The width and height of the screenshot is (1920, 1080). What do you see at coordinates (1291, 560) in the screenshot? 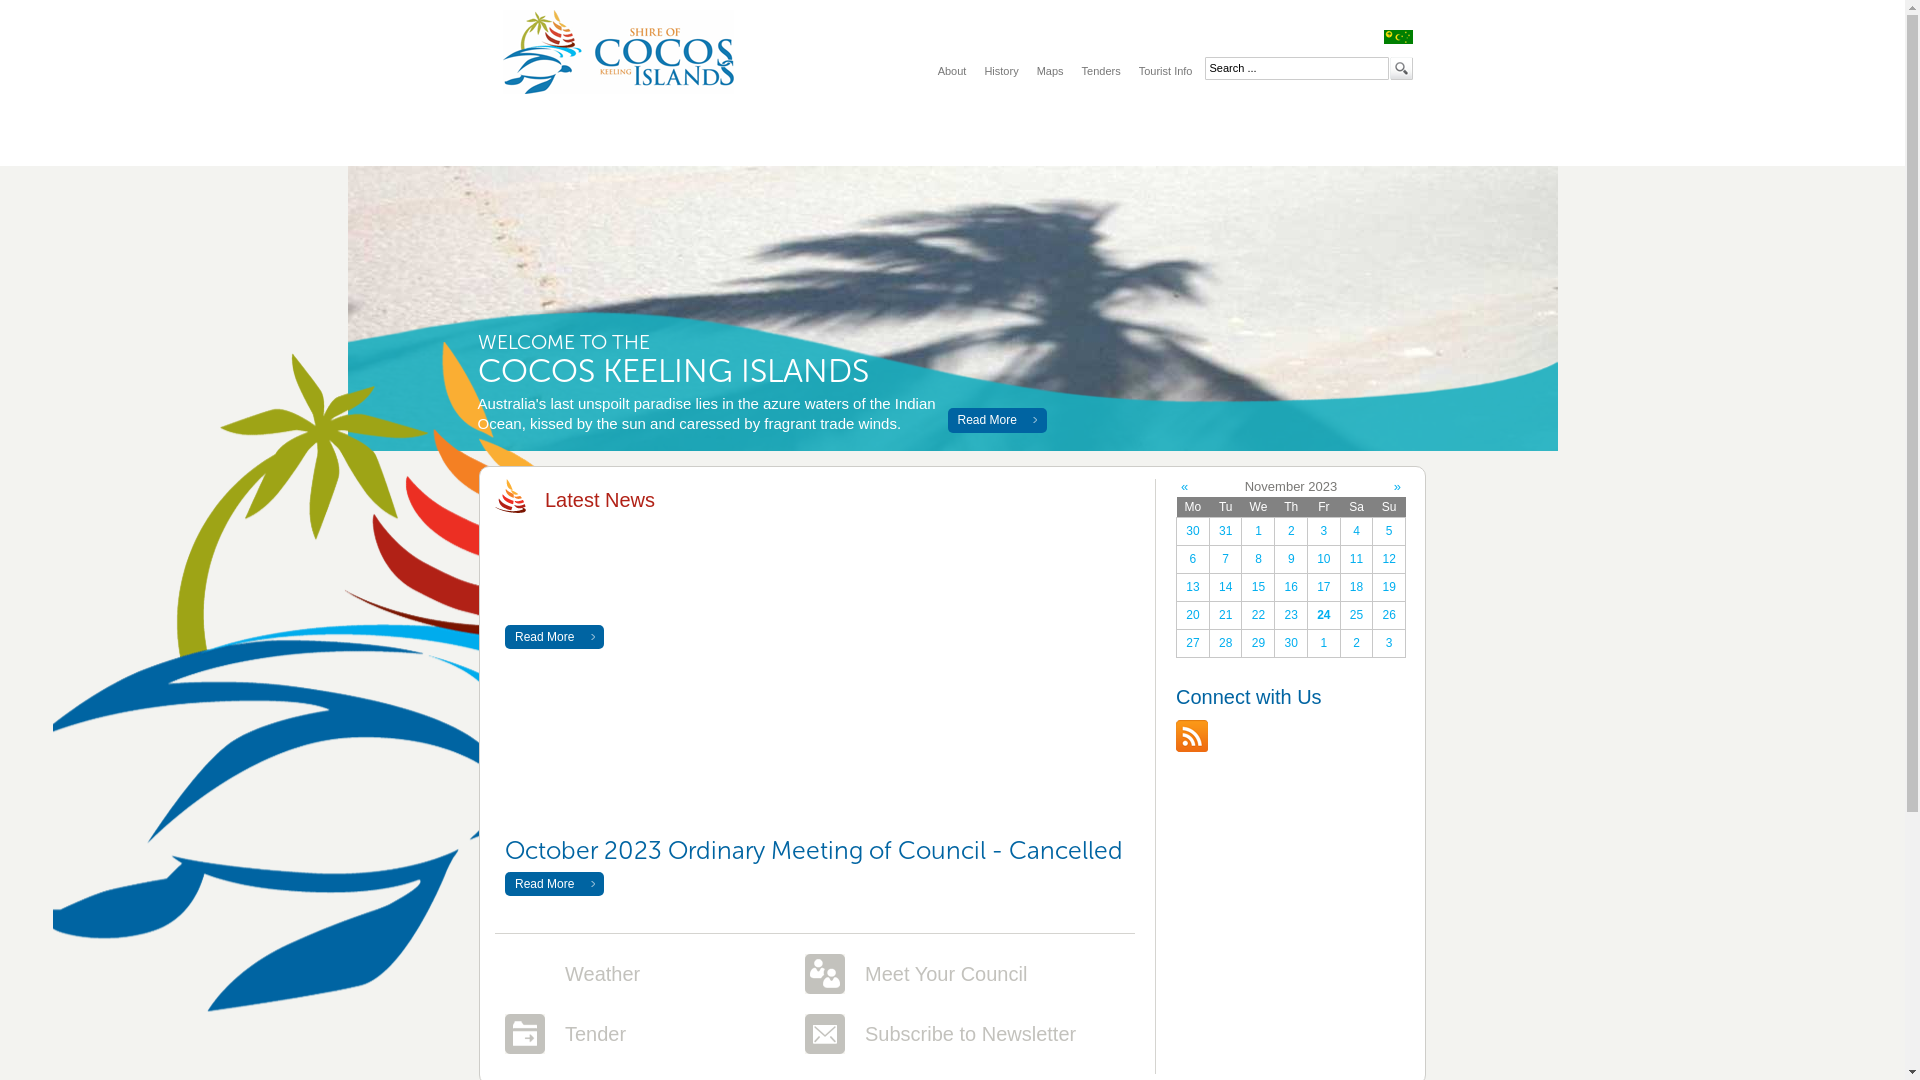
I see `9` at bounding box center [1291, 560].